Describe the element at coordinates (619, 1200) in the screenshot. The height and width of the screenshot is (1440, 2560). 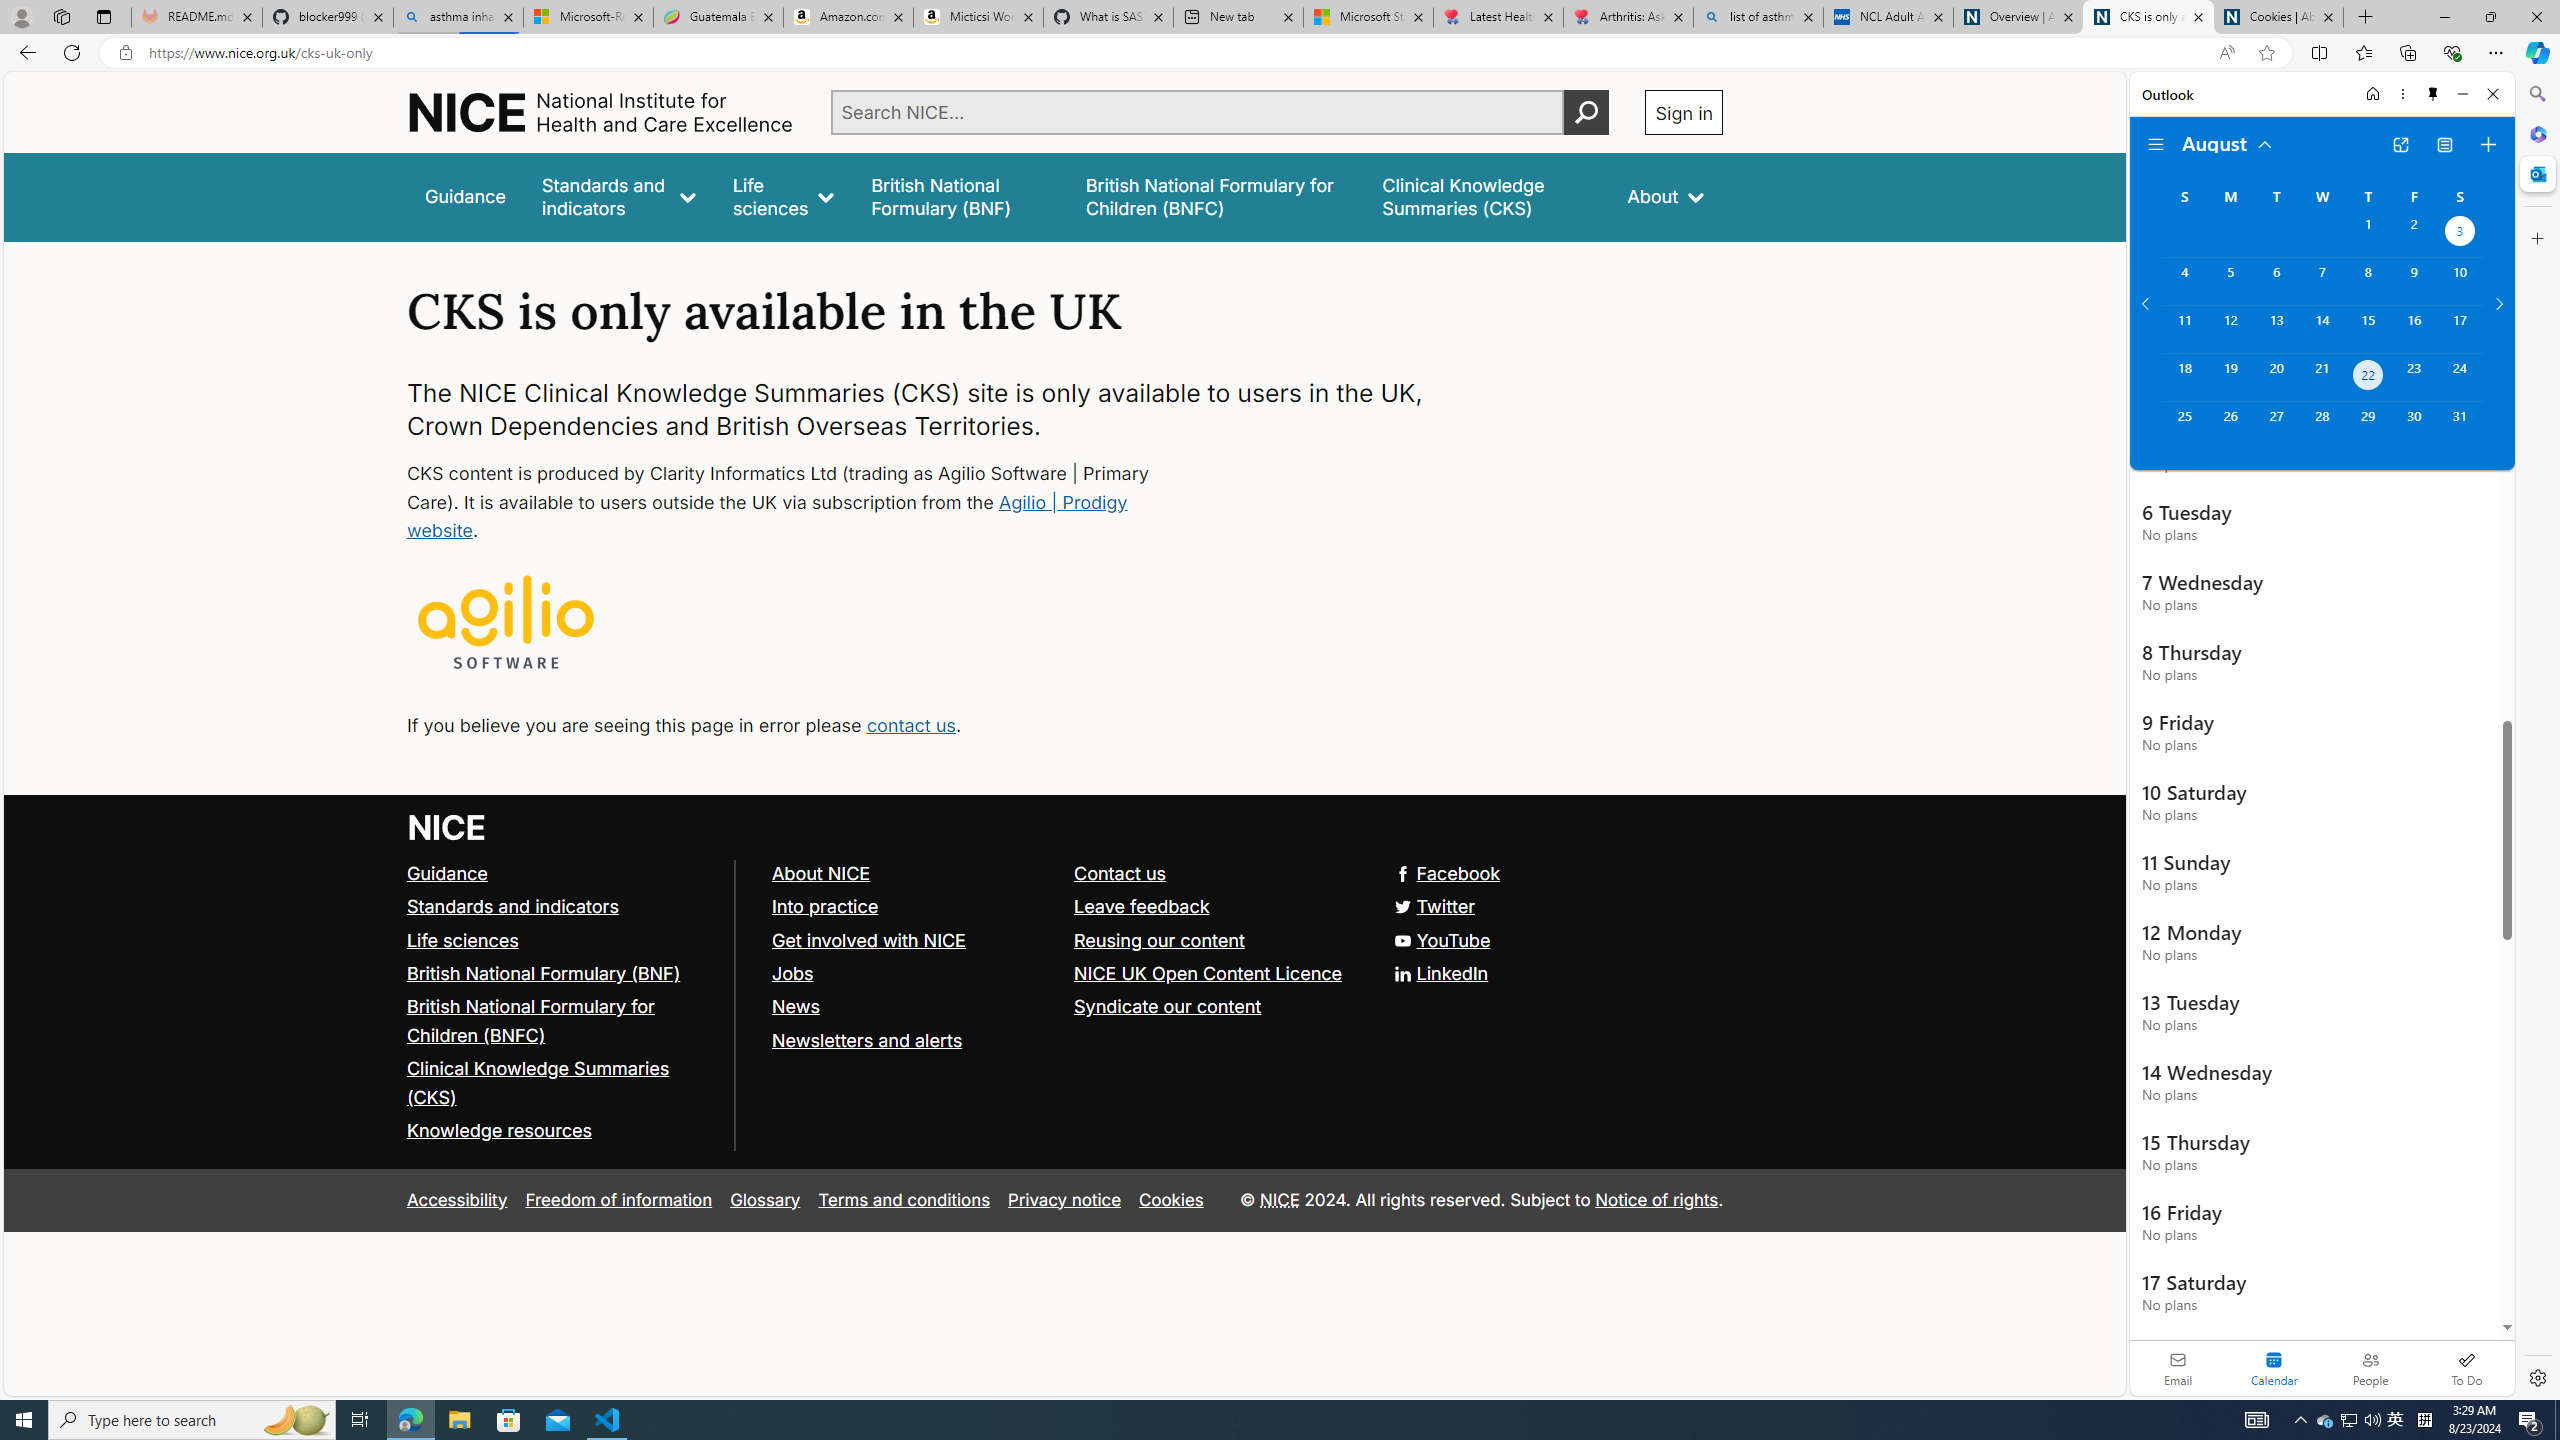
I see `Freedom of information` at that location.